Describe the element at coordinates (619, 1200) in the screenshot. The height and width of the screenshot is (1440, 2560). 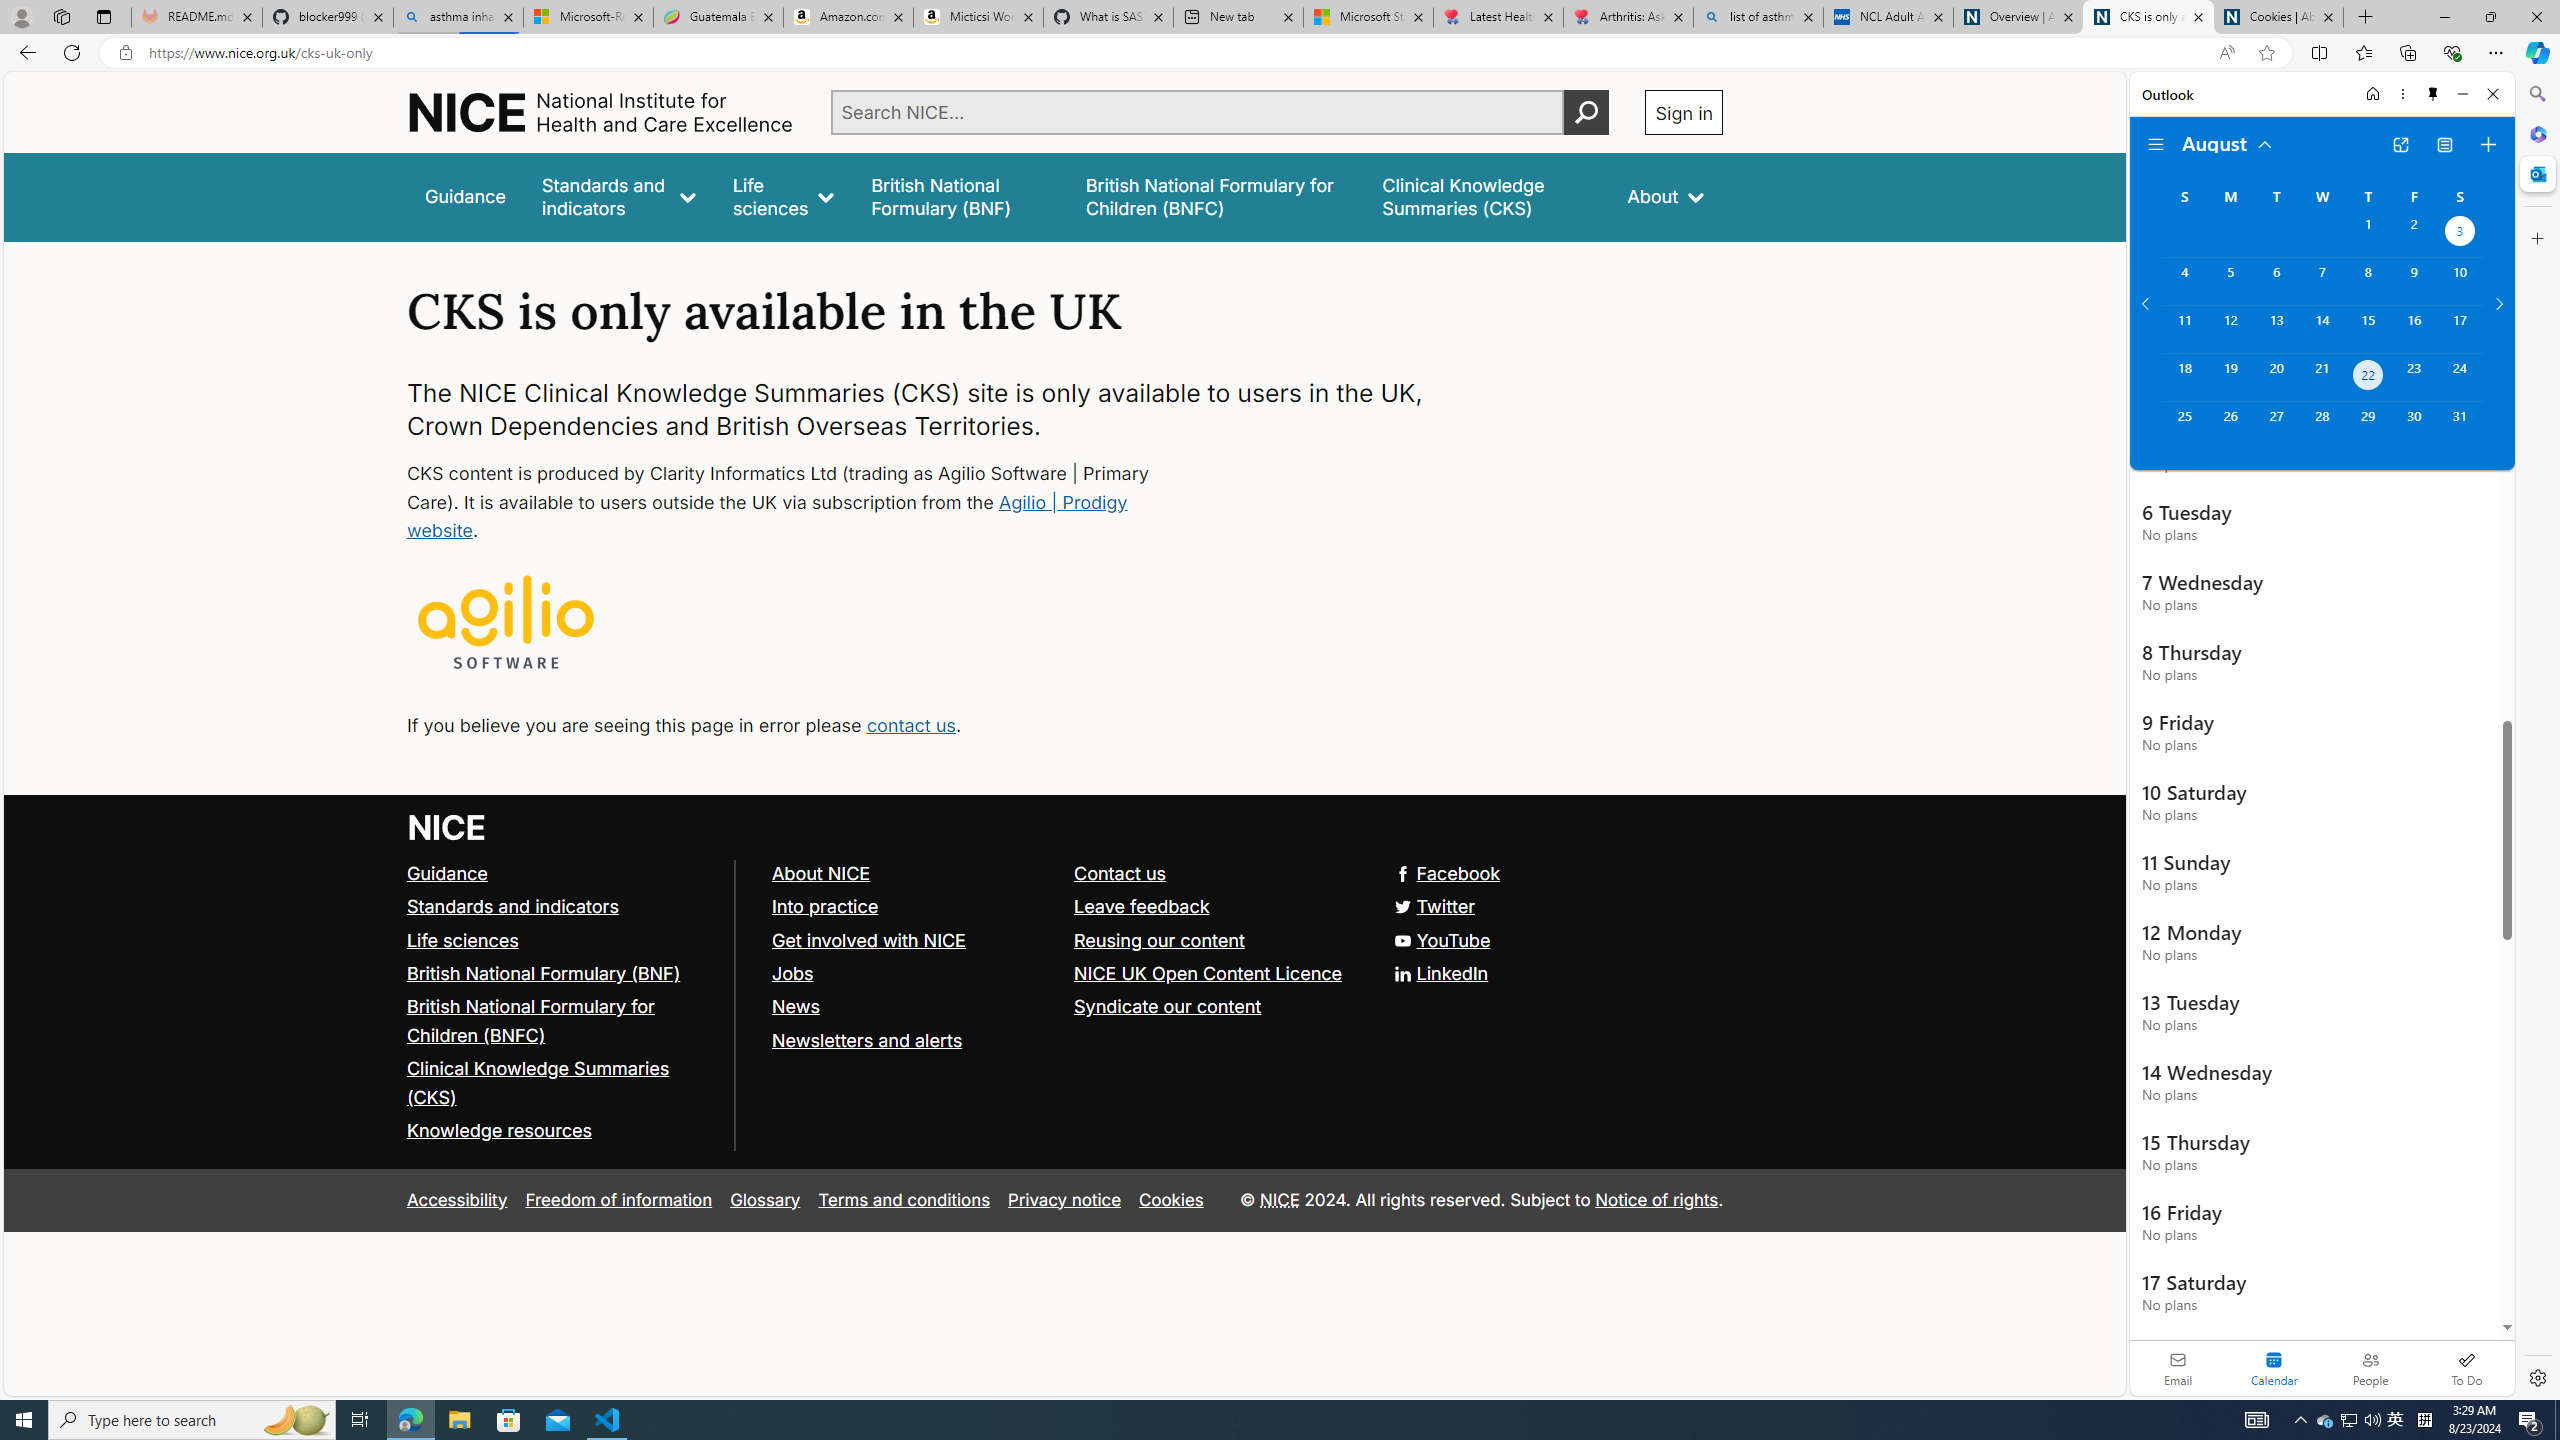
I see `Freedom of information` at that location.